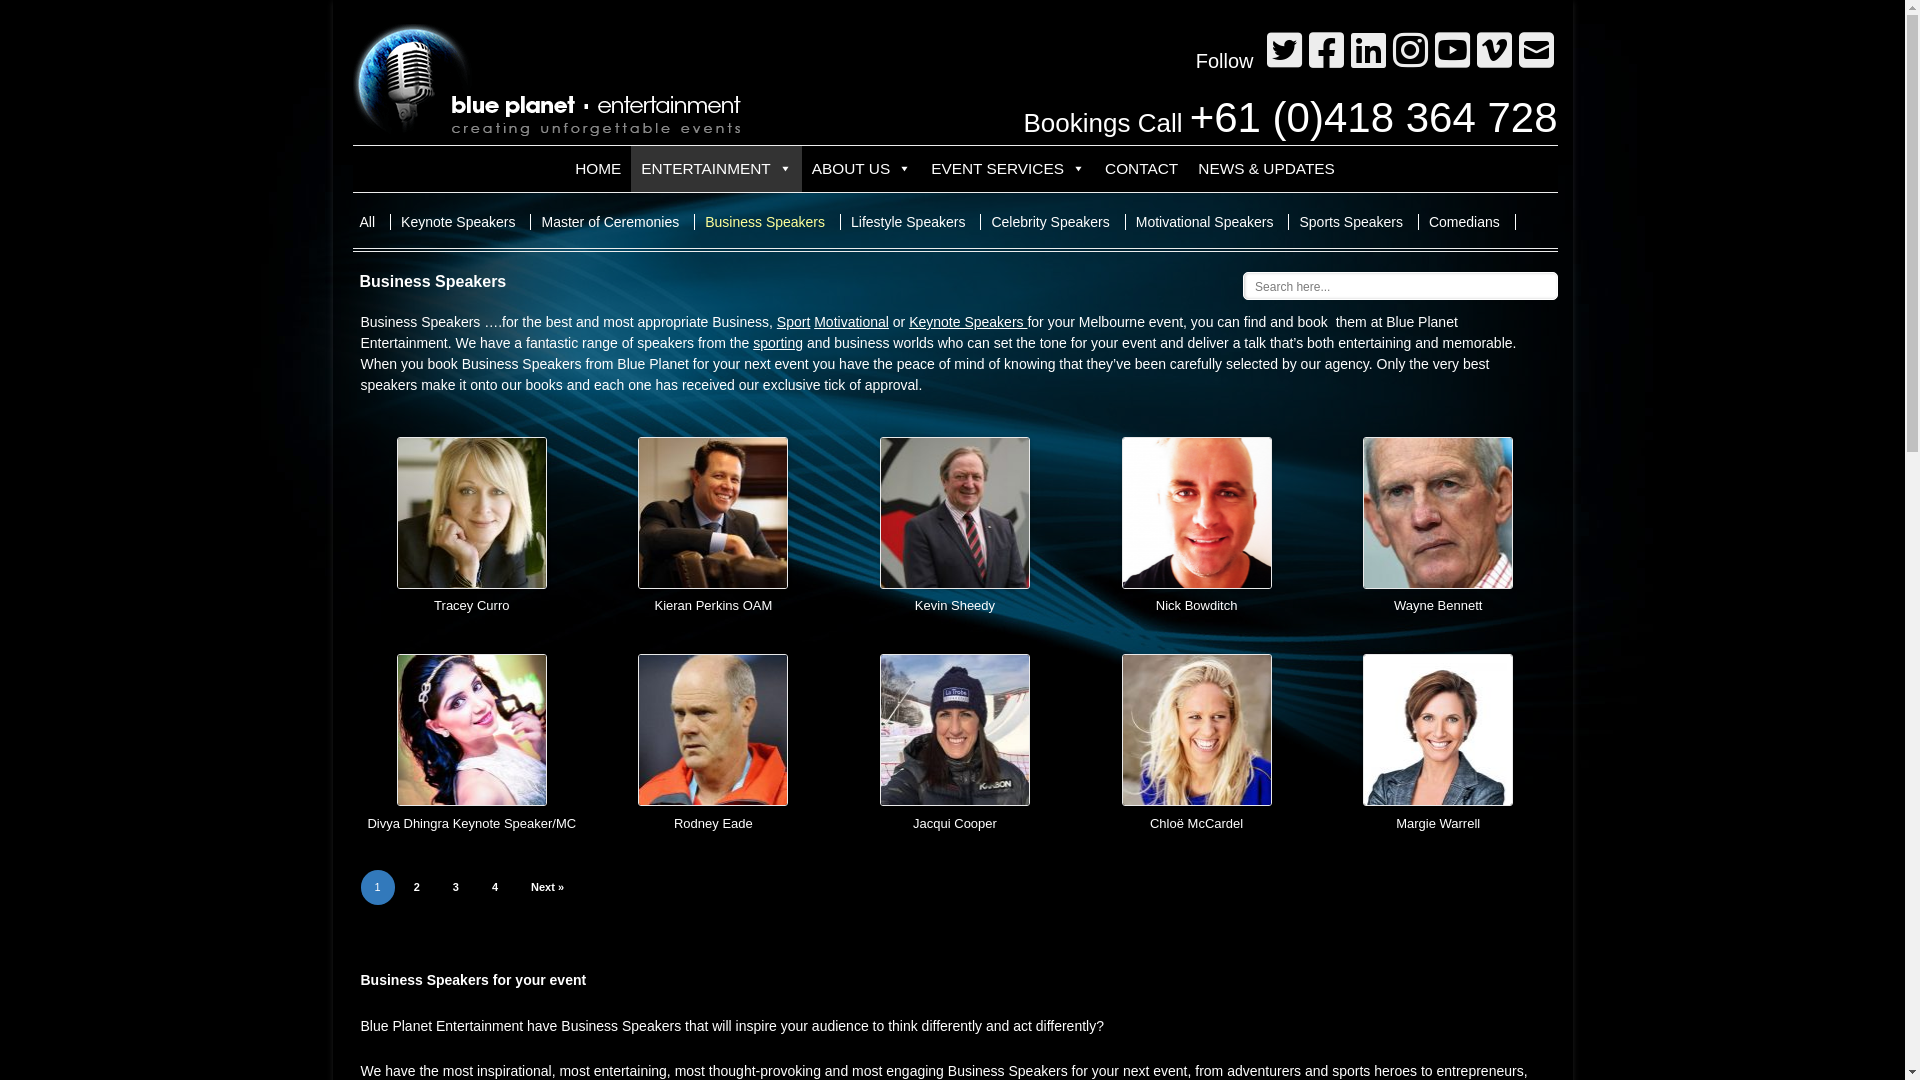  Describe the element at coordinates (714, 742) in the screenshot. I see `Rodney Eade` at that location.